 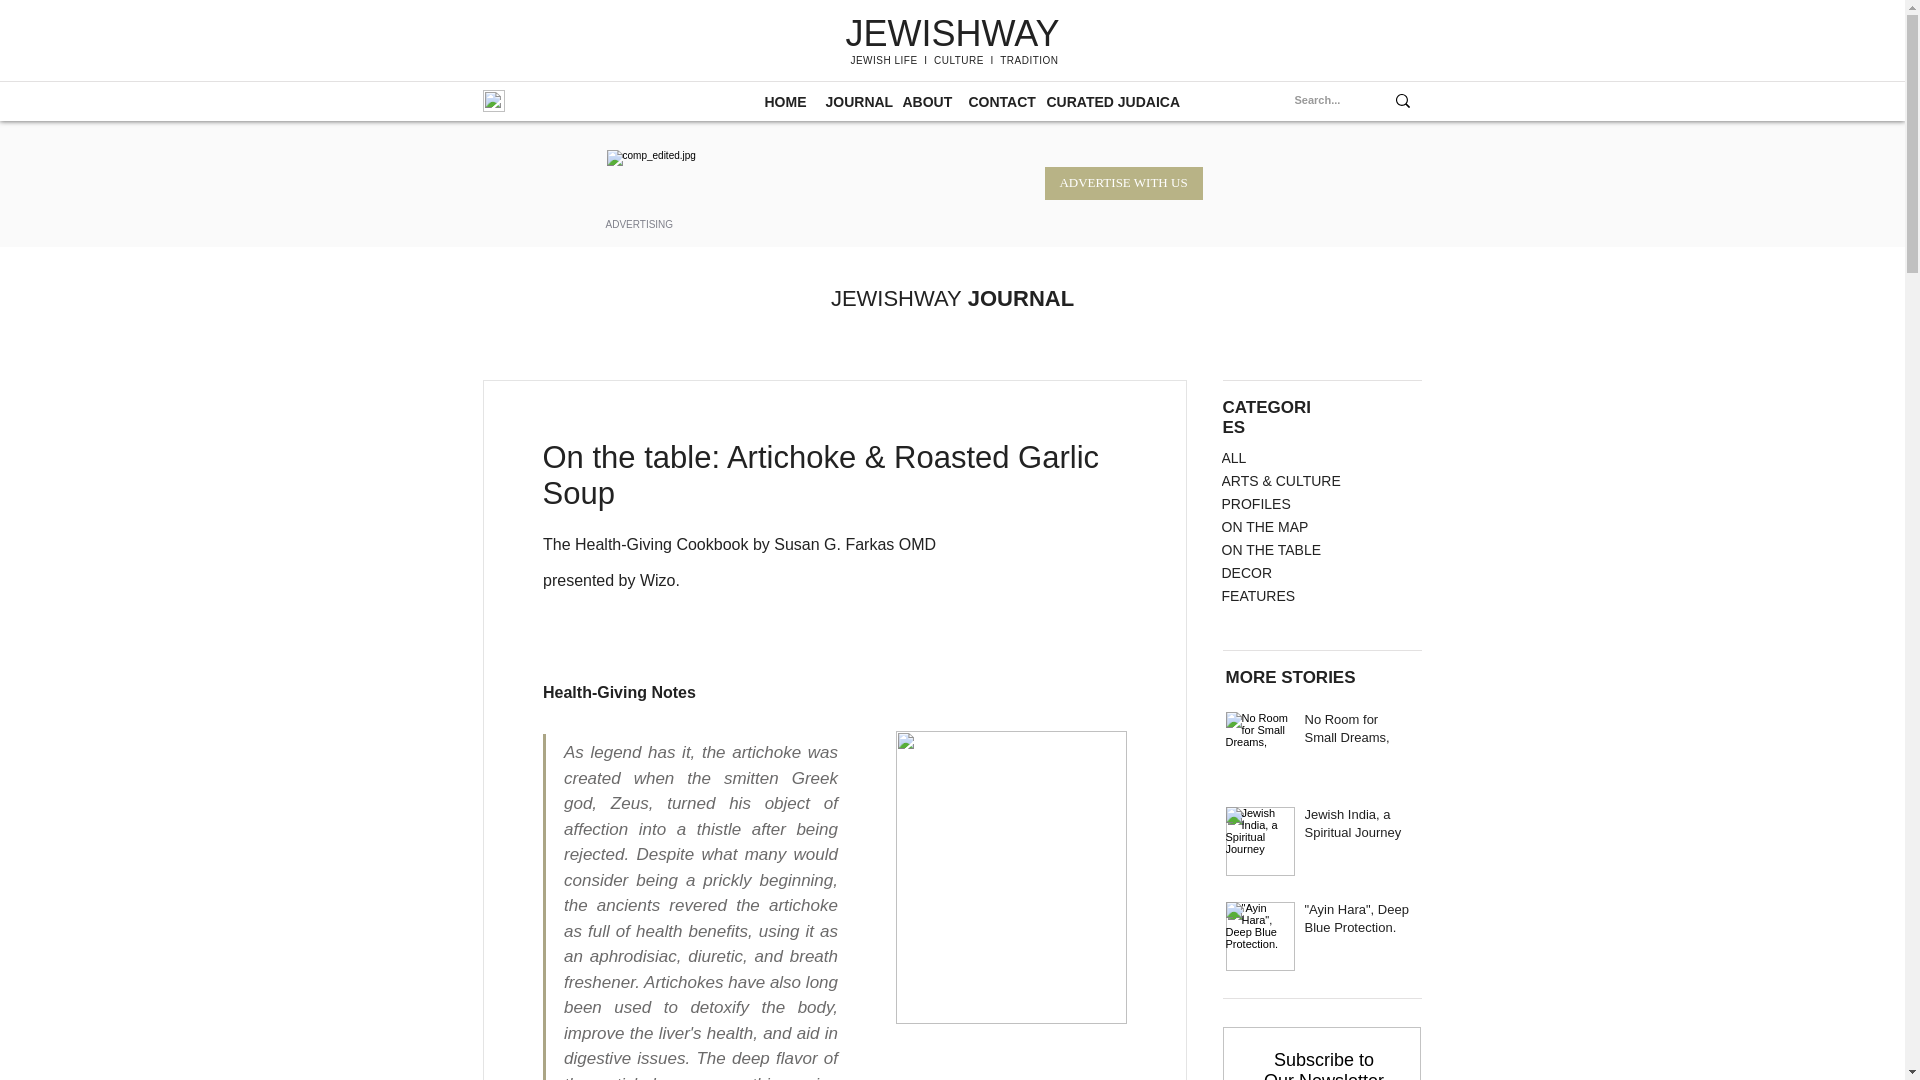 What do you see at coordinates (993, 100) in the screenshot?
I see `CONTACT` at bounding box center [993, 100].